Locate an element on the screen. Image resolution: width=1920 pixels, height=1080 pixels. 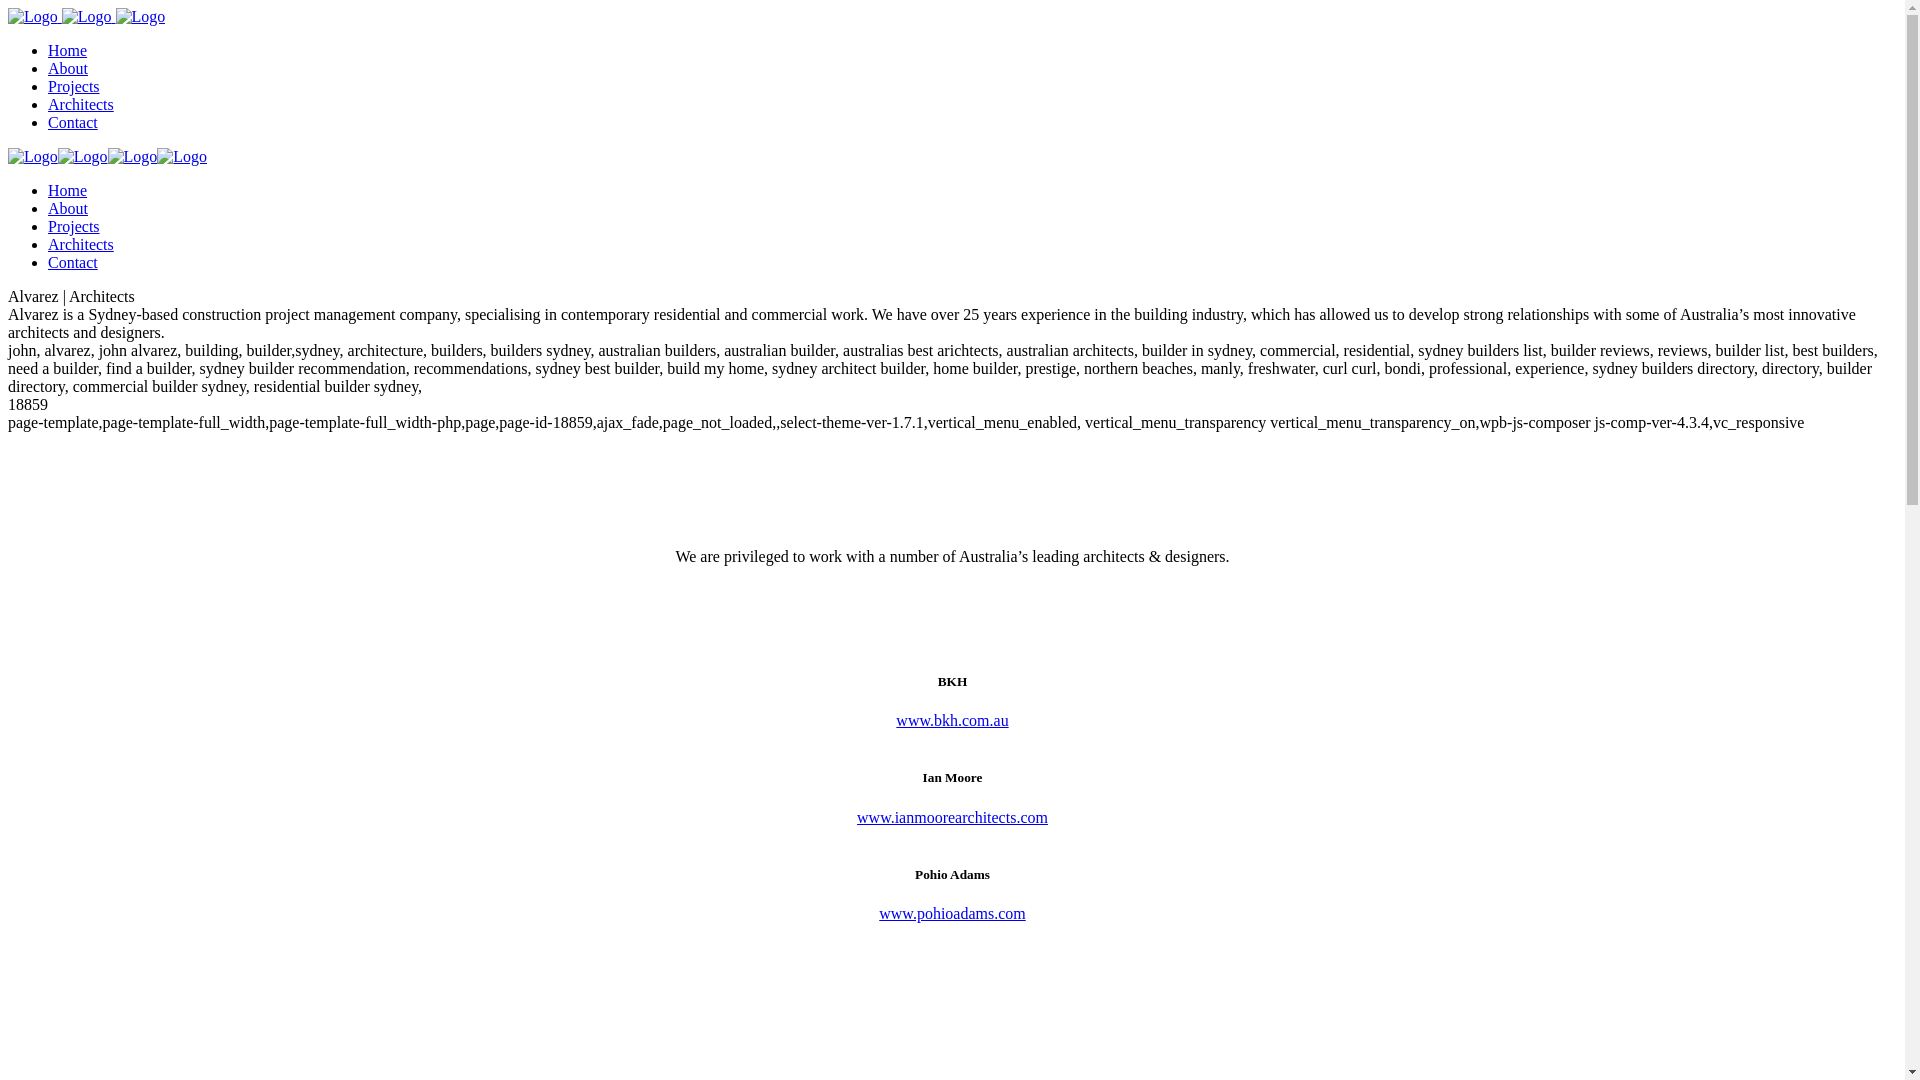
About is located at coordinates (68, 68).